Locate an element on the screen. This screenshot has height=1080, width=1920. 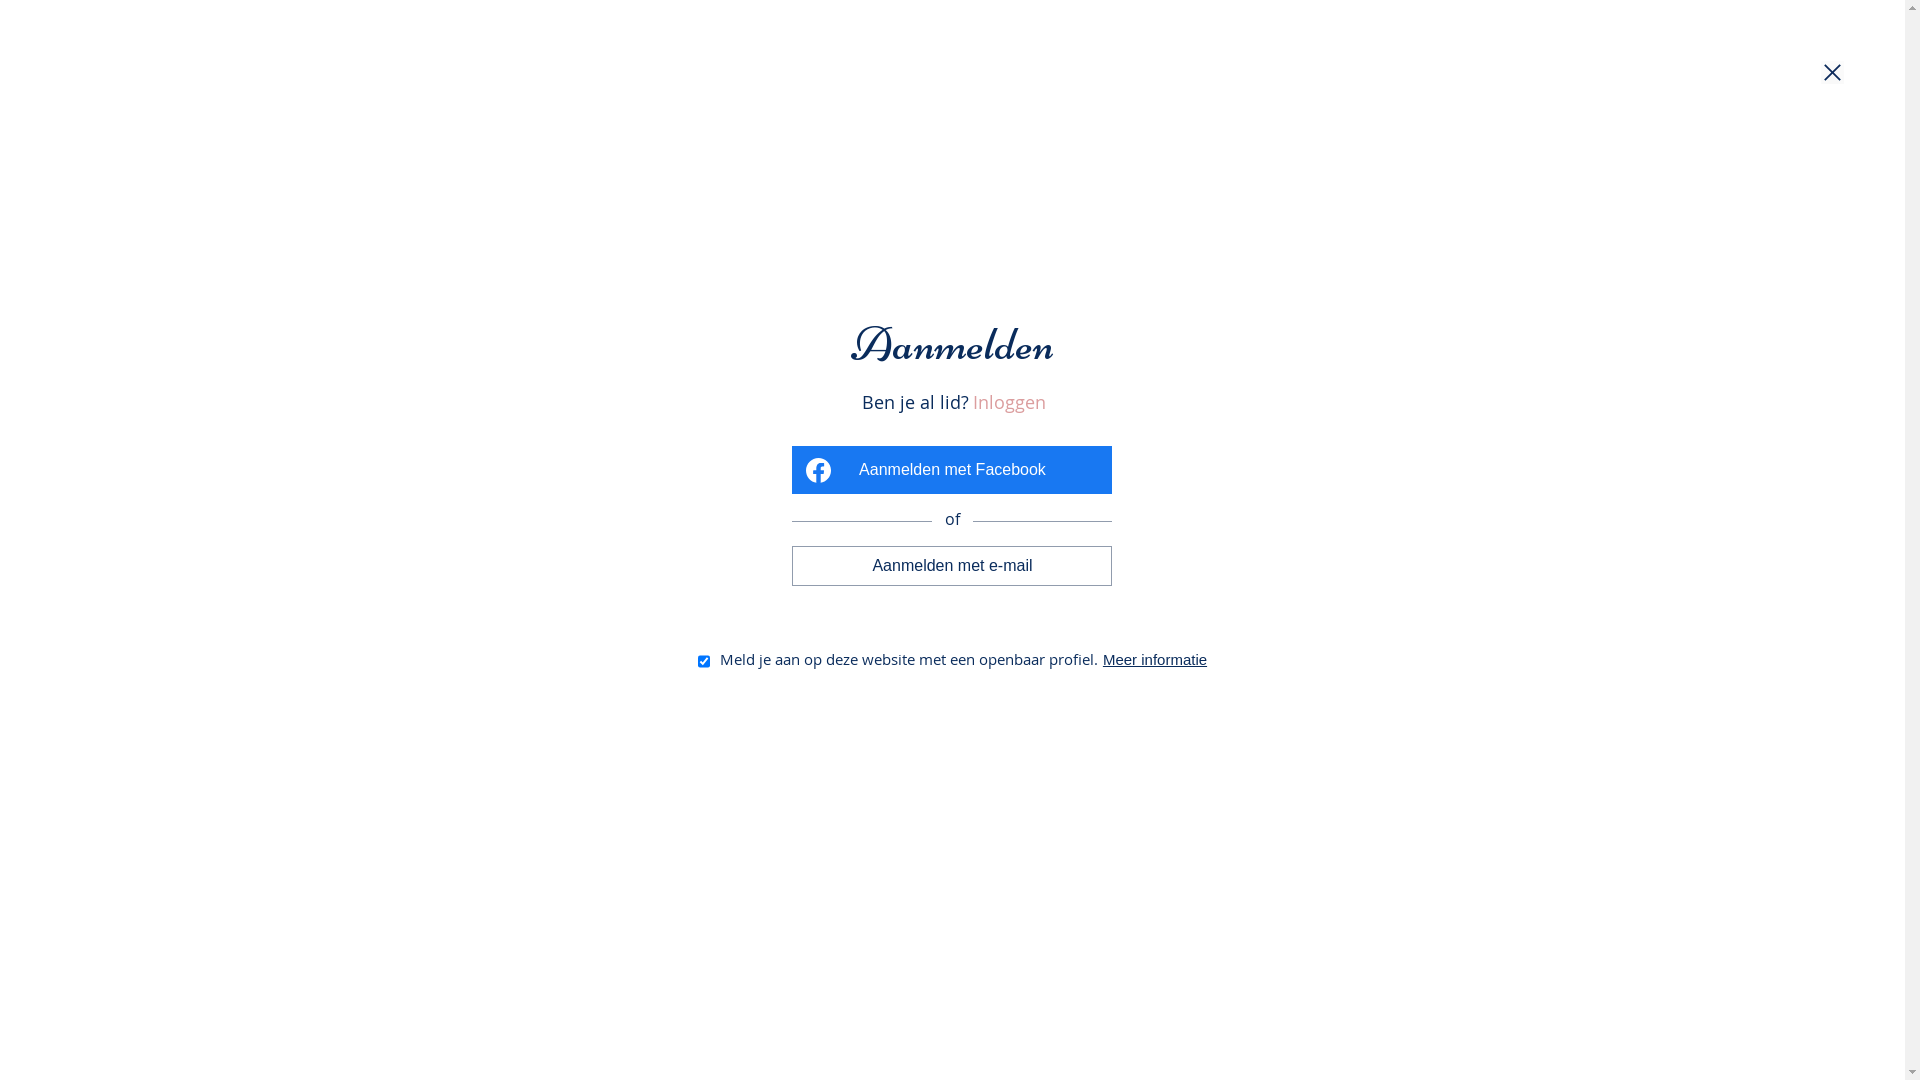
Aanmelden met Facebook is located at coordinates (952, 470).